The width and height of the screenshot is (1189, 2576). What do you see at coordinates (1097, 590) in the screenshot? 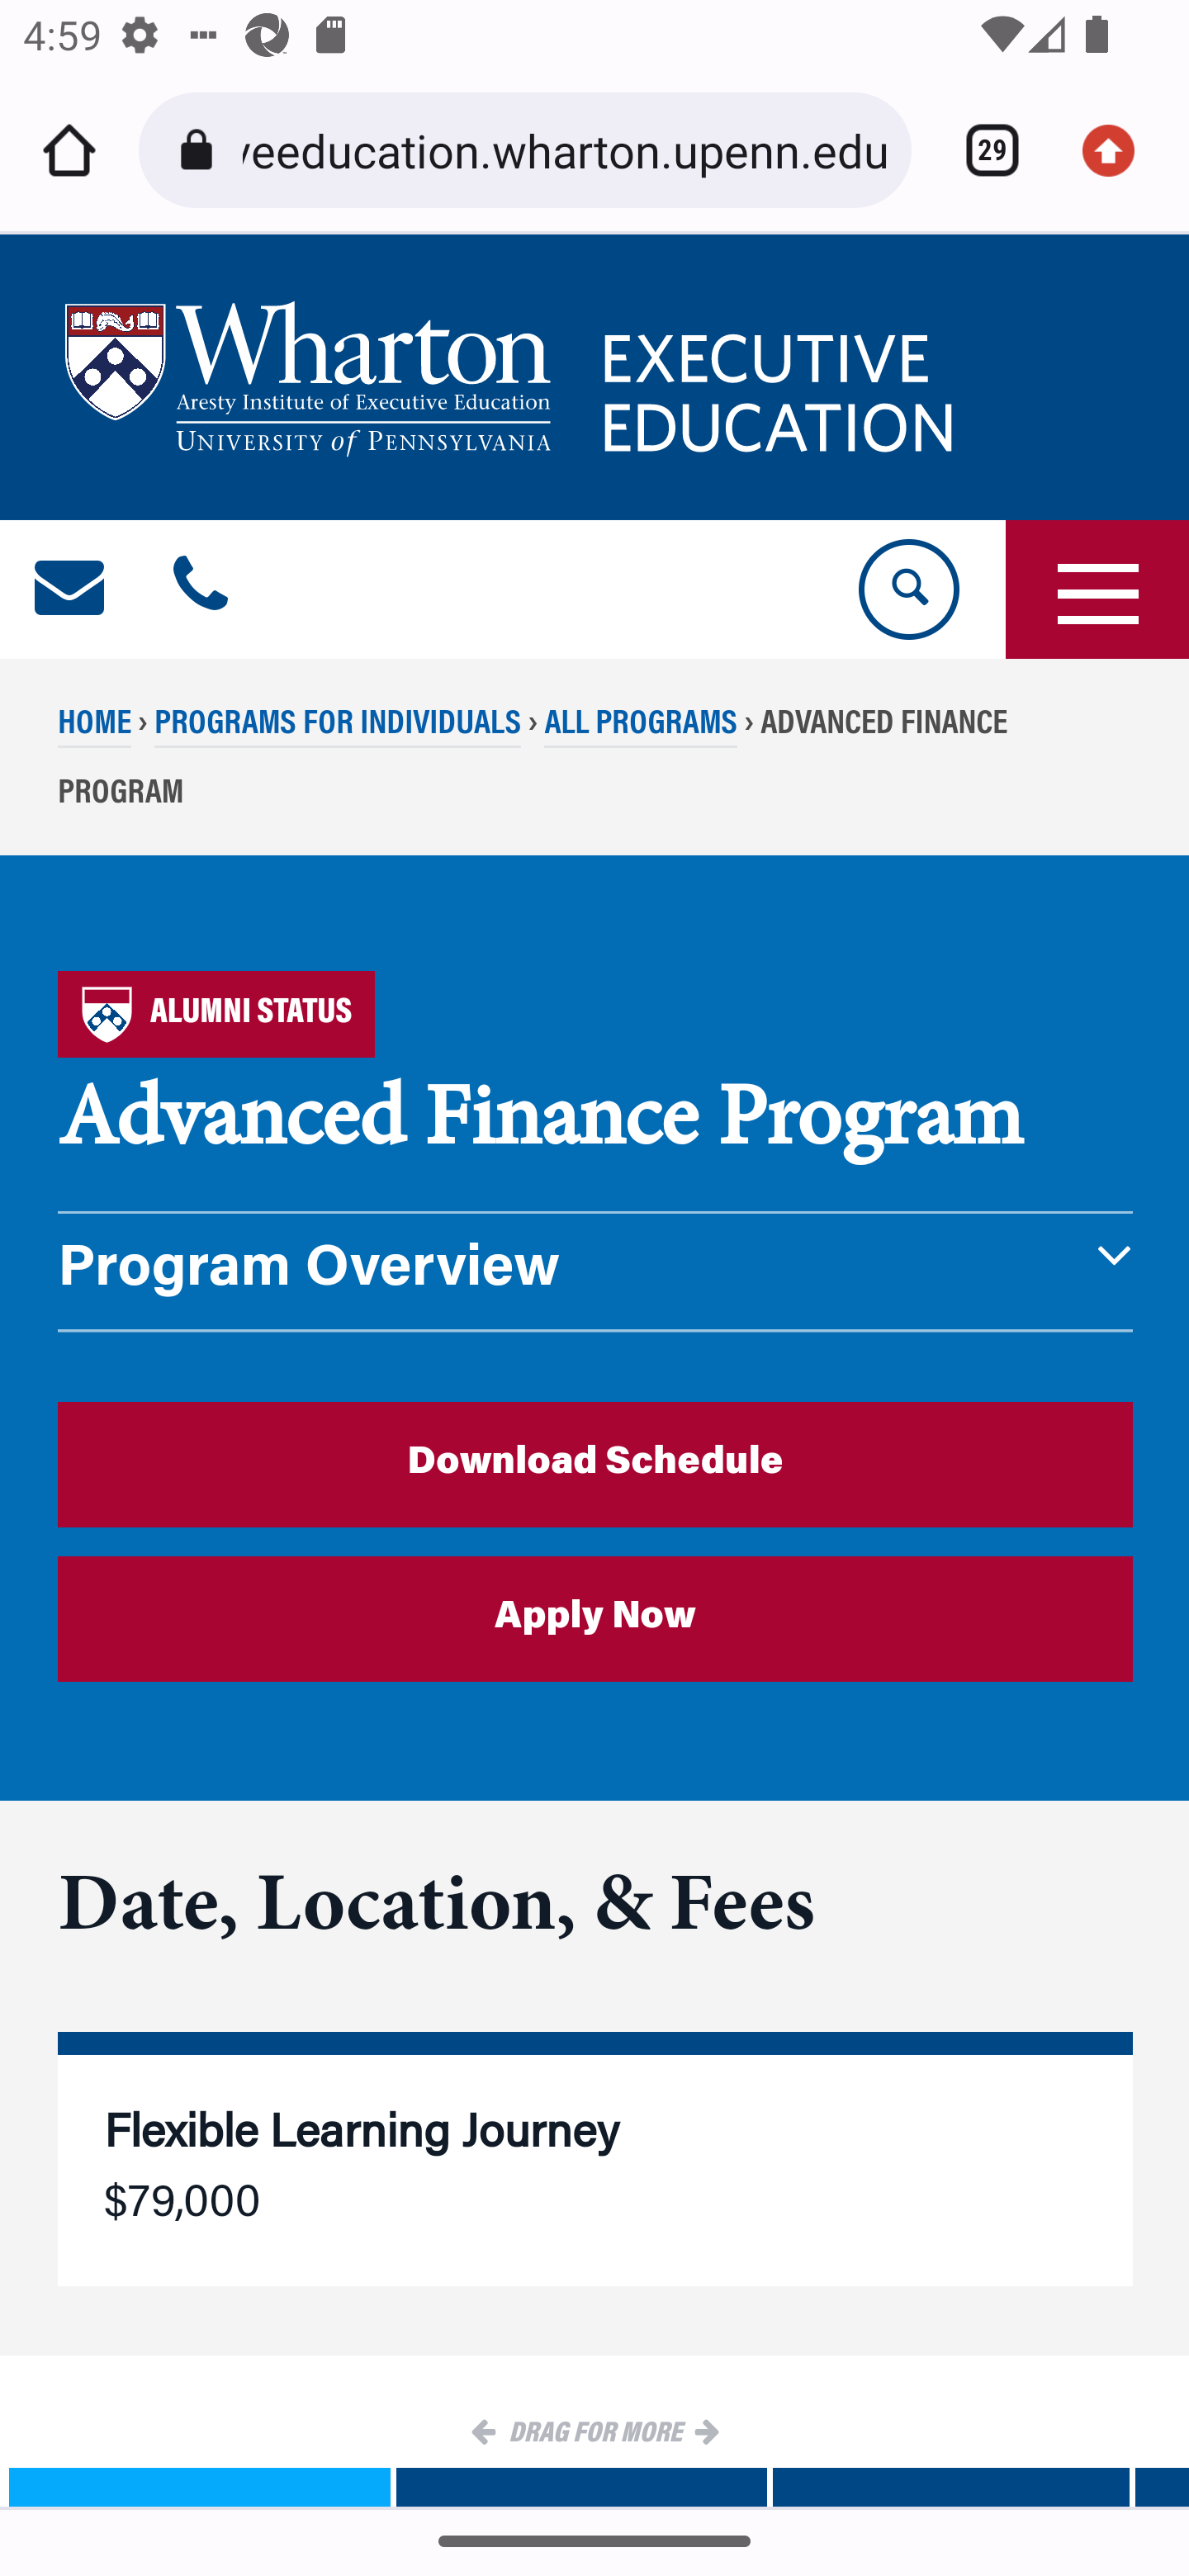
I see `Mobile menu toggle` at bounding box center [1097, 590].